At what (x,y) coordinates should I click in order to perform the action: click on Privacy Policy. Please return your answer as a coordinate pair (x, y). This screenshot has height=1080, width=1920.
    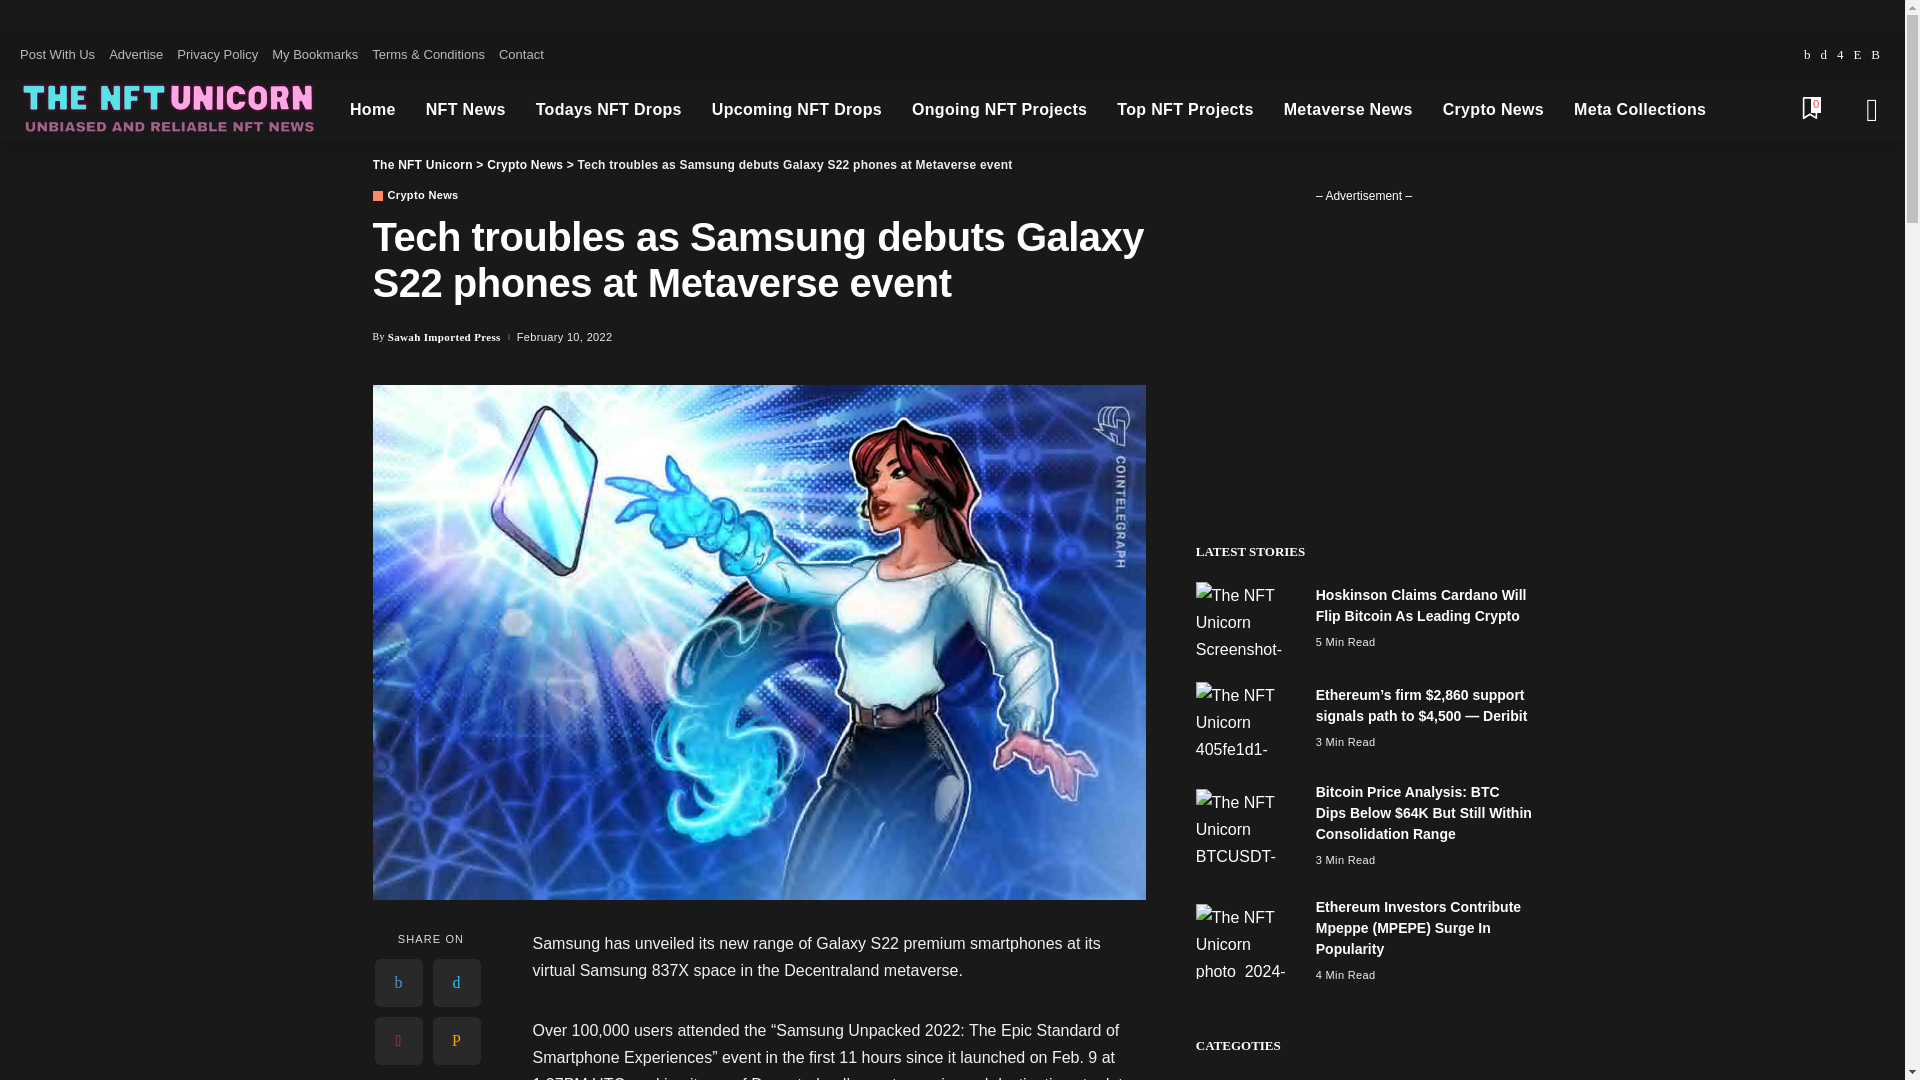
    Looking at the image, I should click on (217, 55).